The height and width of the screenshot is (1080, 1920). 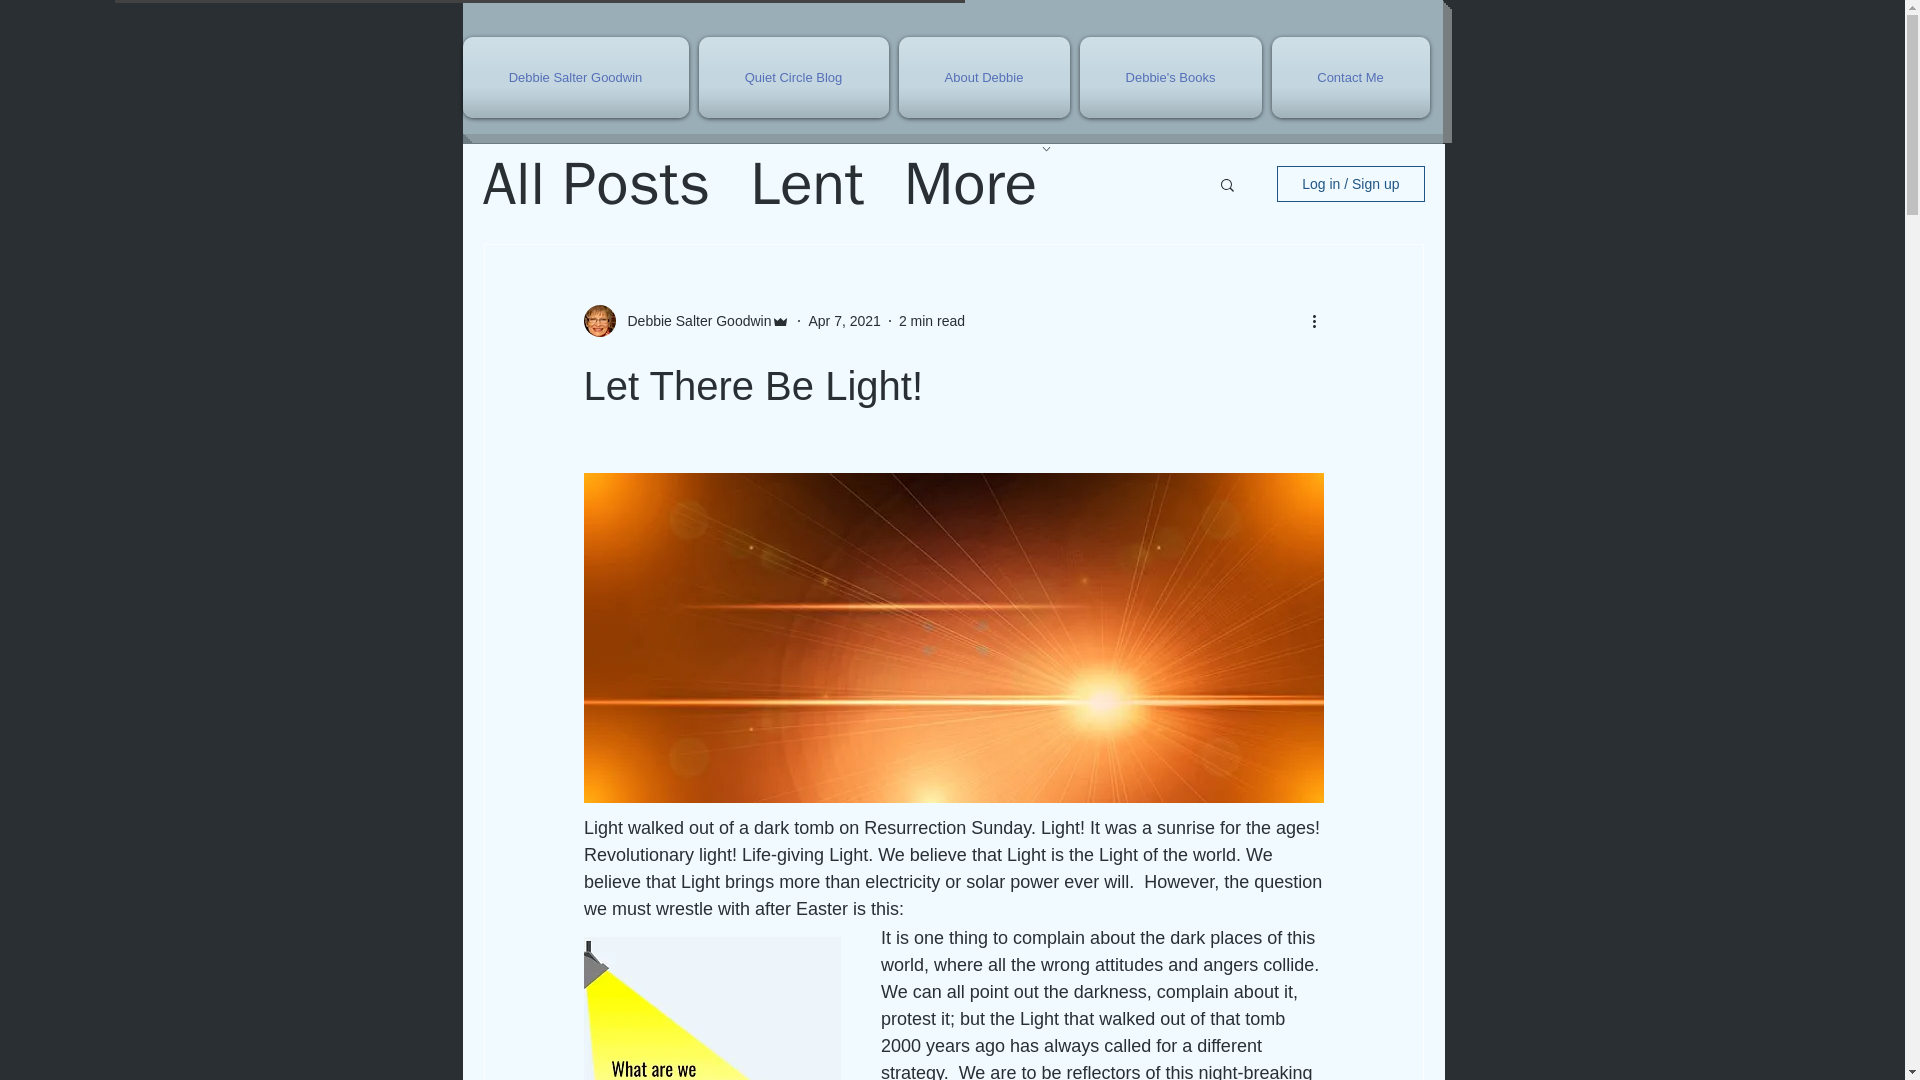 I want to click on Debbie's Books, so click(x=1169, y=76).